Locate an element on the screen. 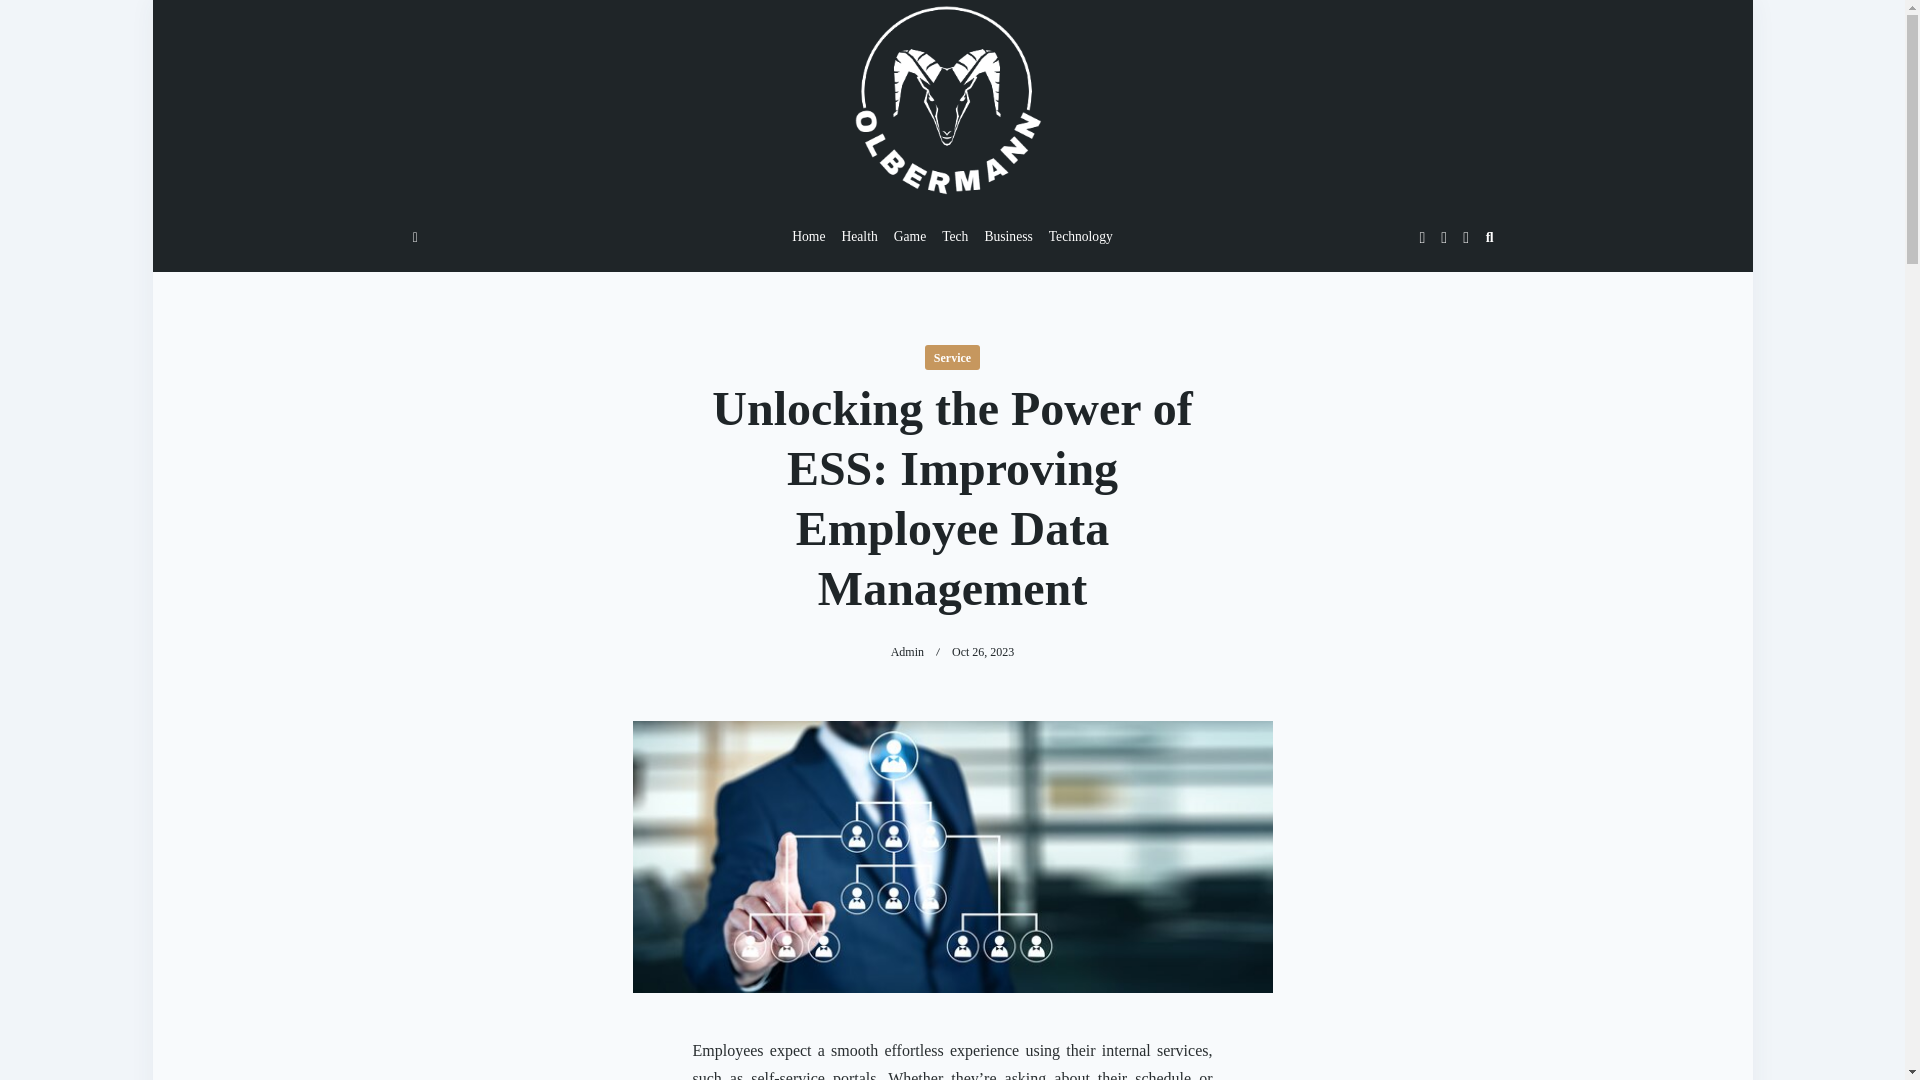 The height and width of the screenshot is (1080, 1920). Technology is located at coordinates (1080, 238).